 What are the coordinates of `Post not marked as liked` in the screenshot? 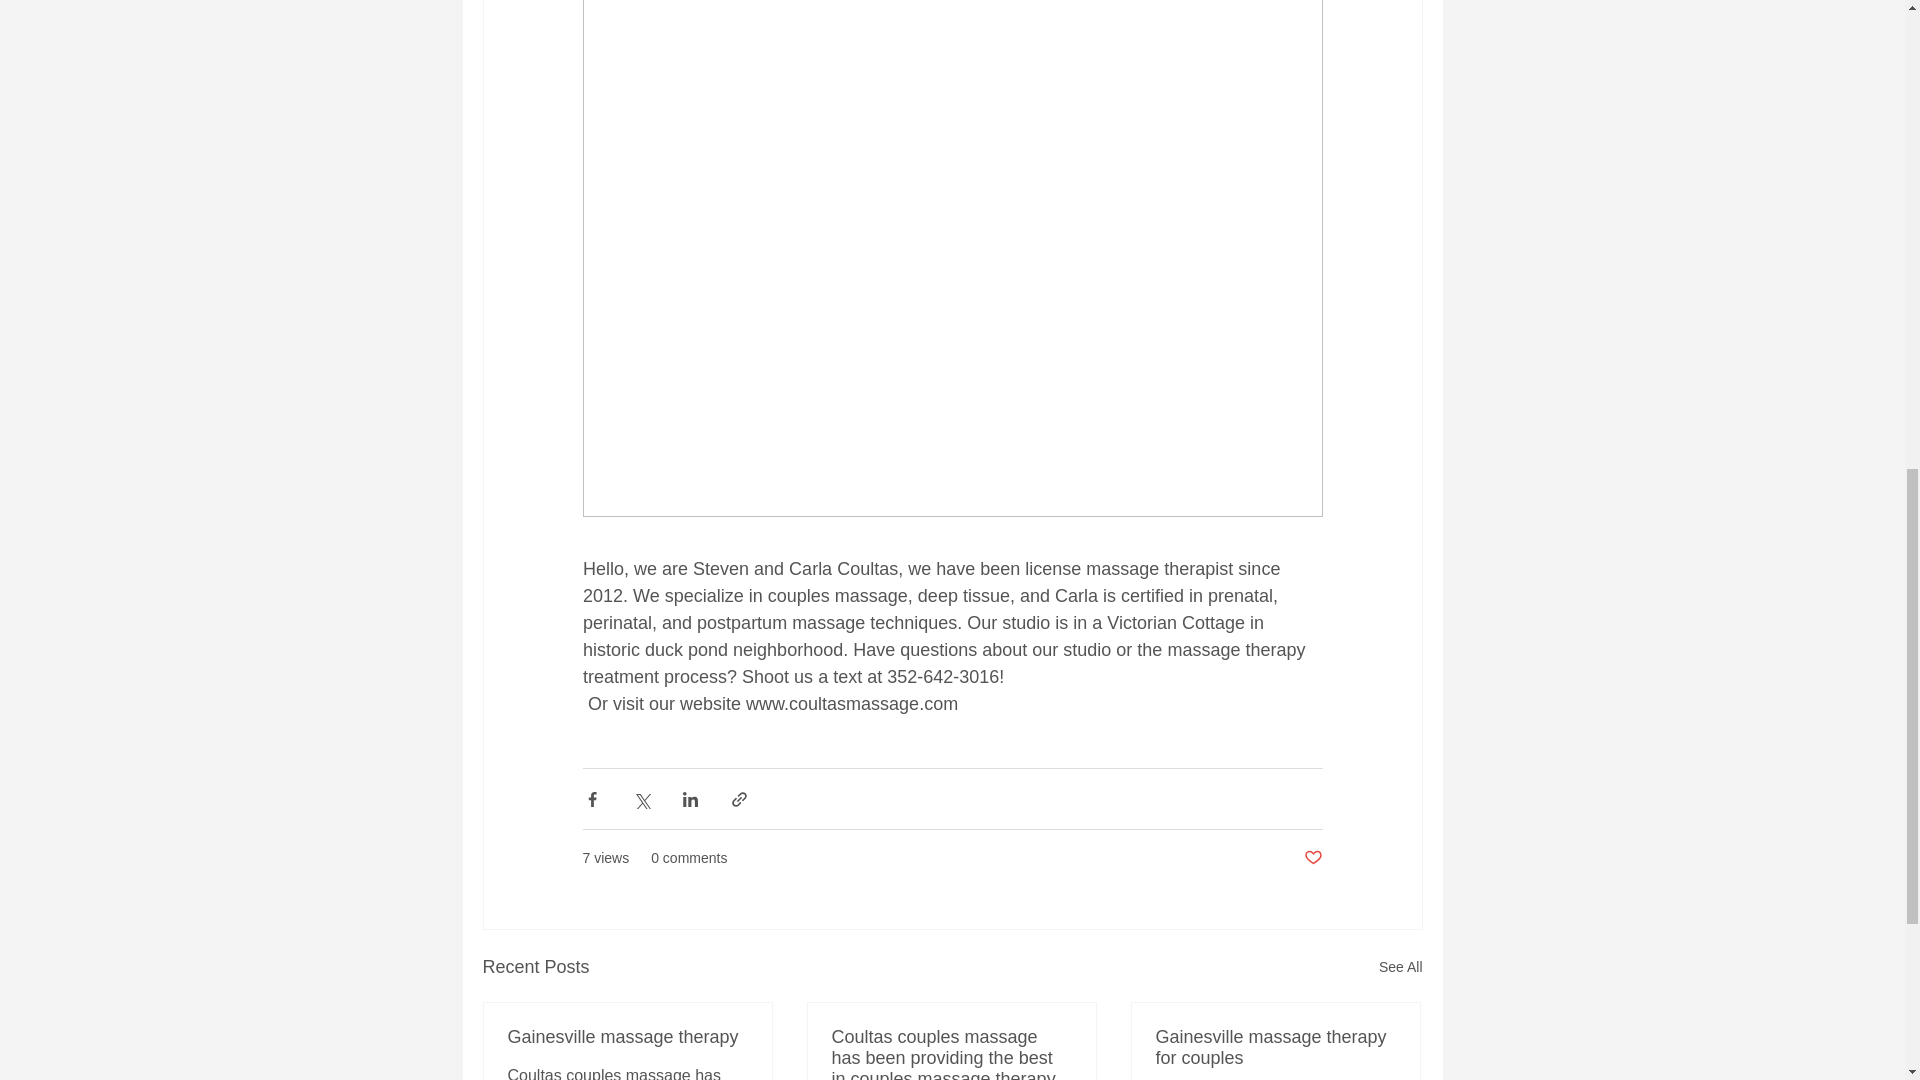 It's located at (1312, 858).